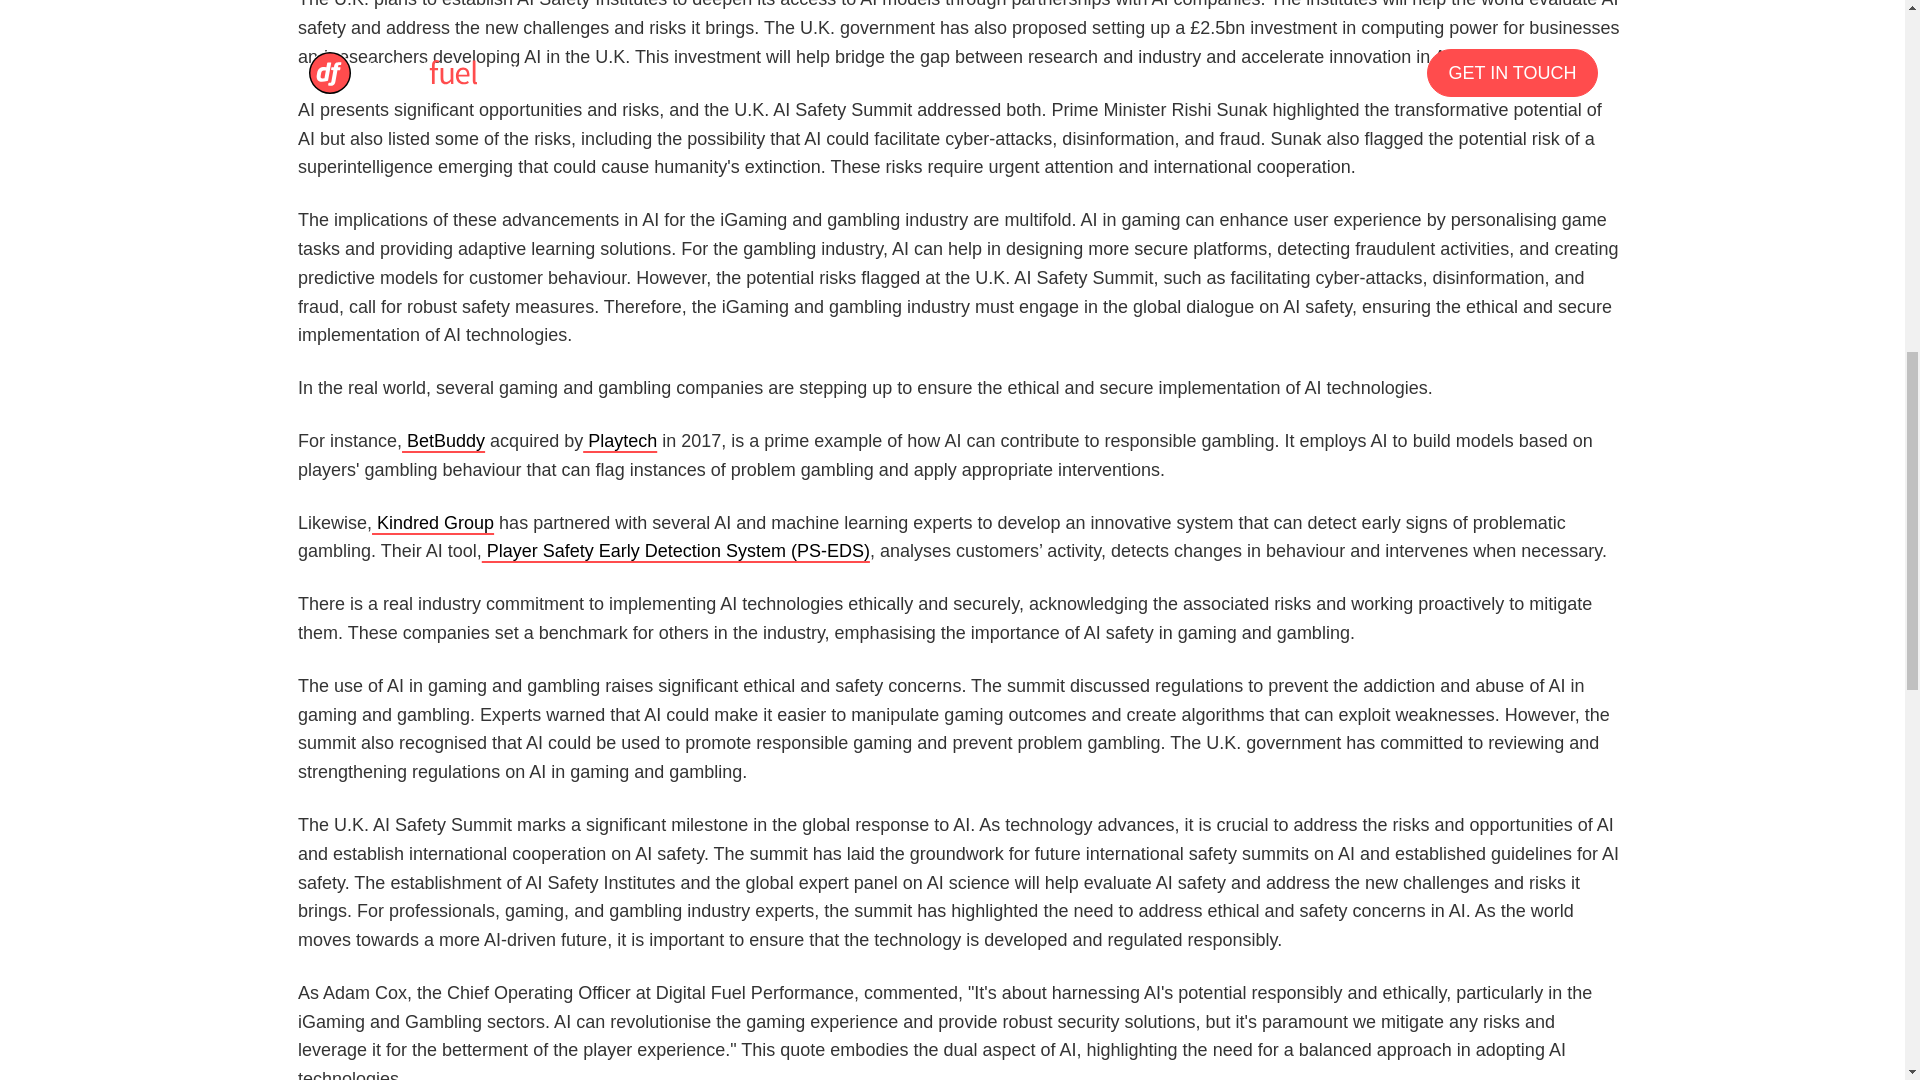 Image resolution: width=1920 pixels, height=1080 pixels. I want to click on Kindred Group, so click(432, 523).